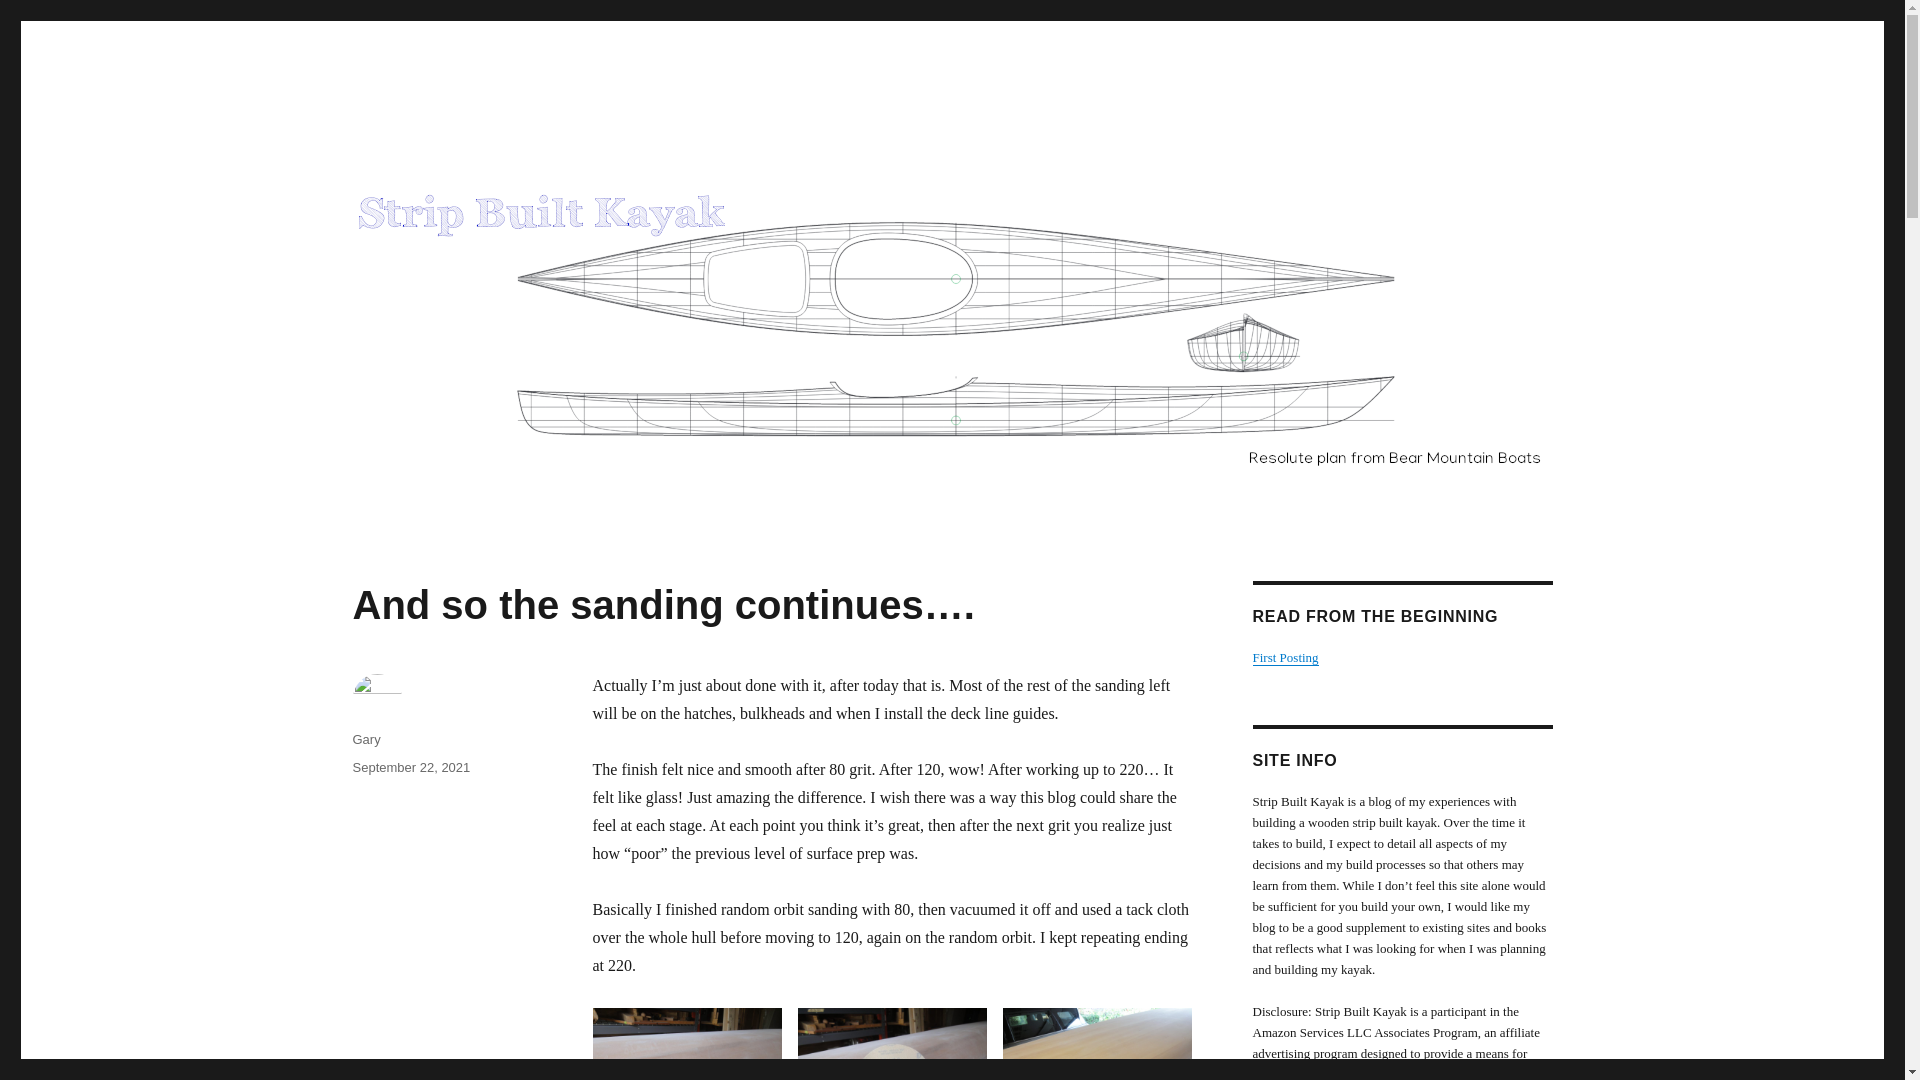 This screenshot has width=1920, height=1080. What do you see at coordinates (410, 768) in the screenshot?
I see `September 22, 2021` at bounding box center [410, 768].